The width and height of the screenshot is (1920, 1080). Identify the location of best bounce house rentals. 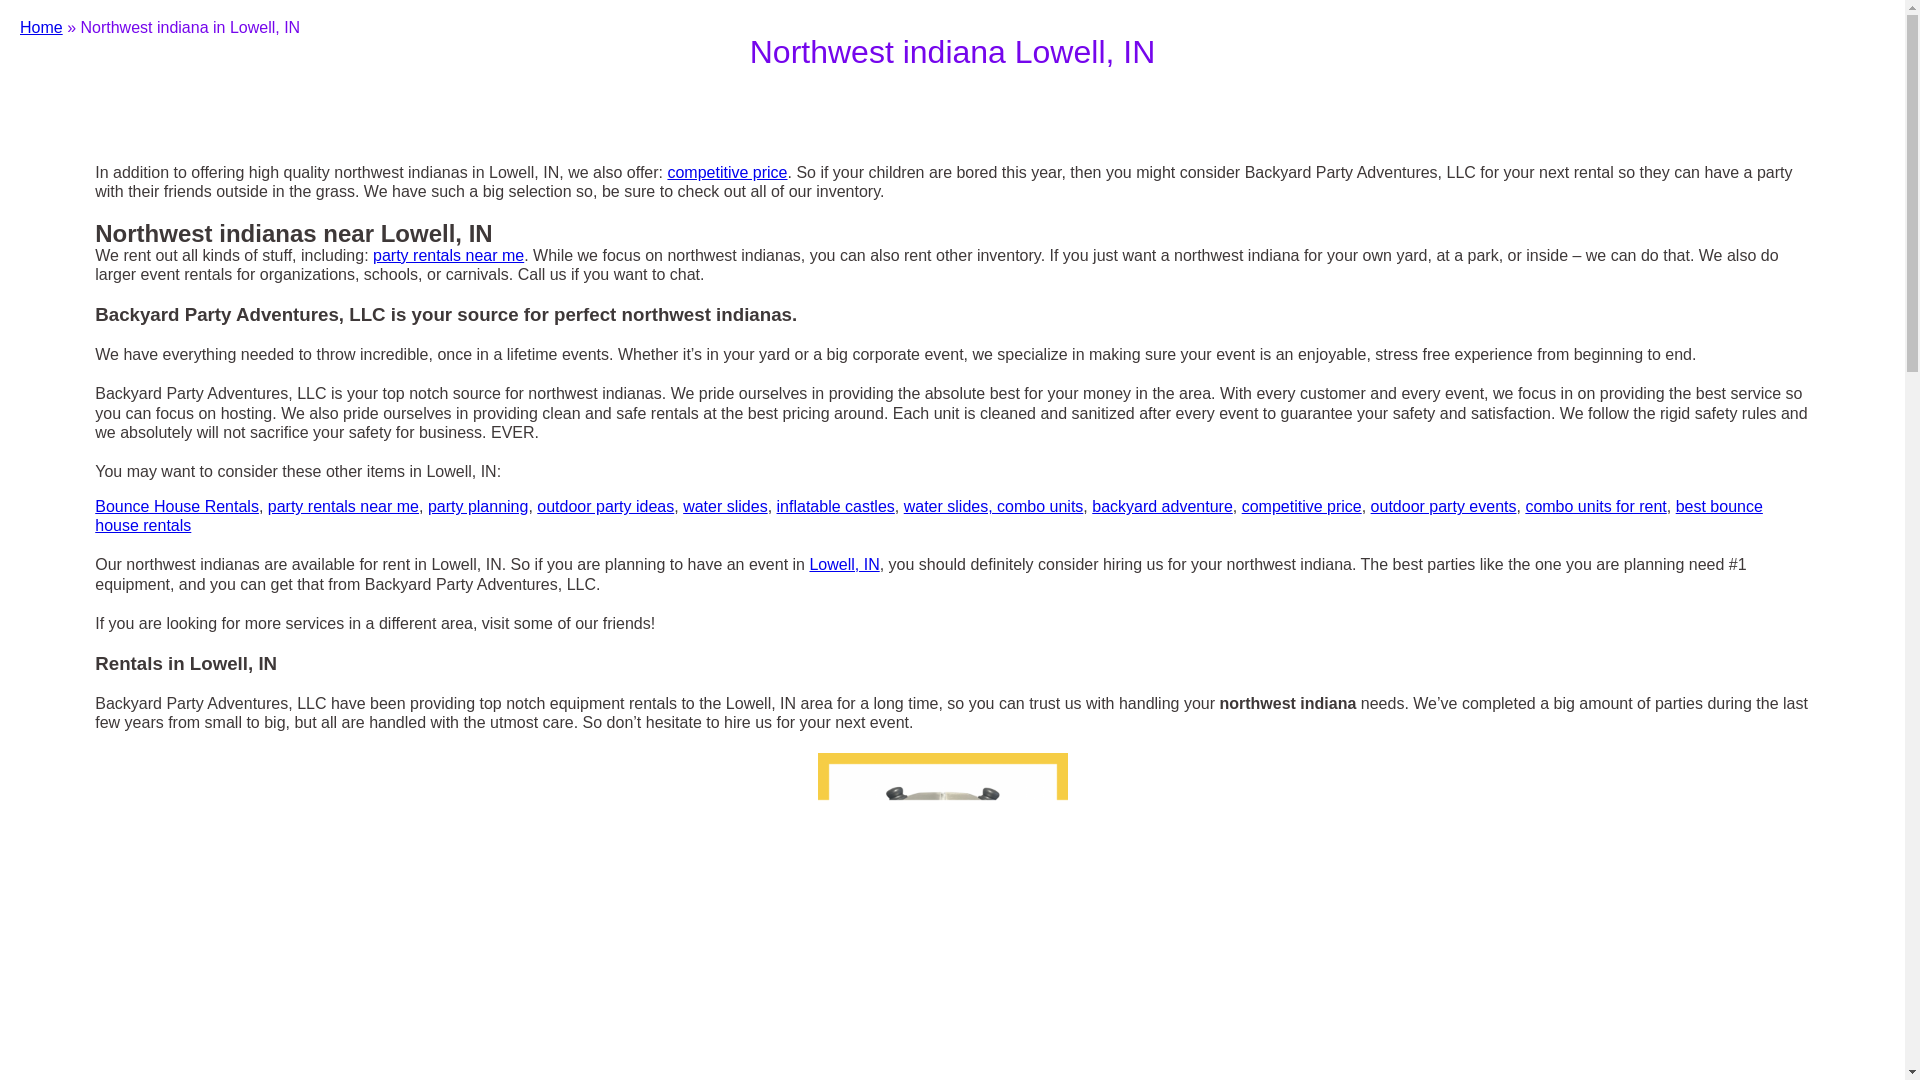
(928, 515).